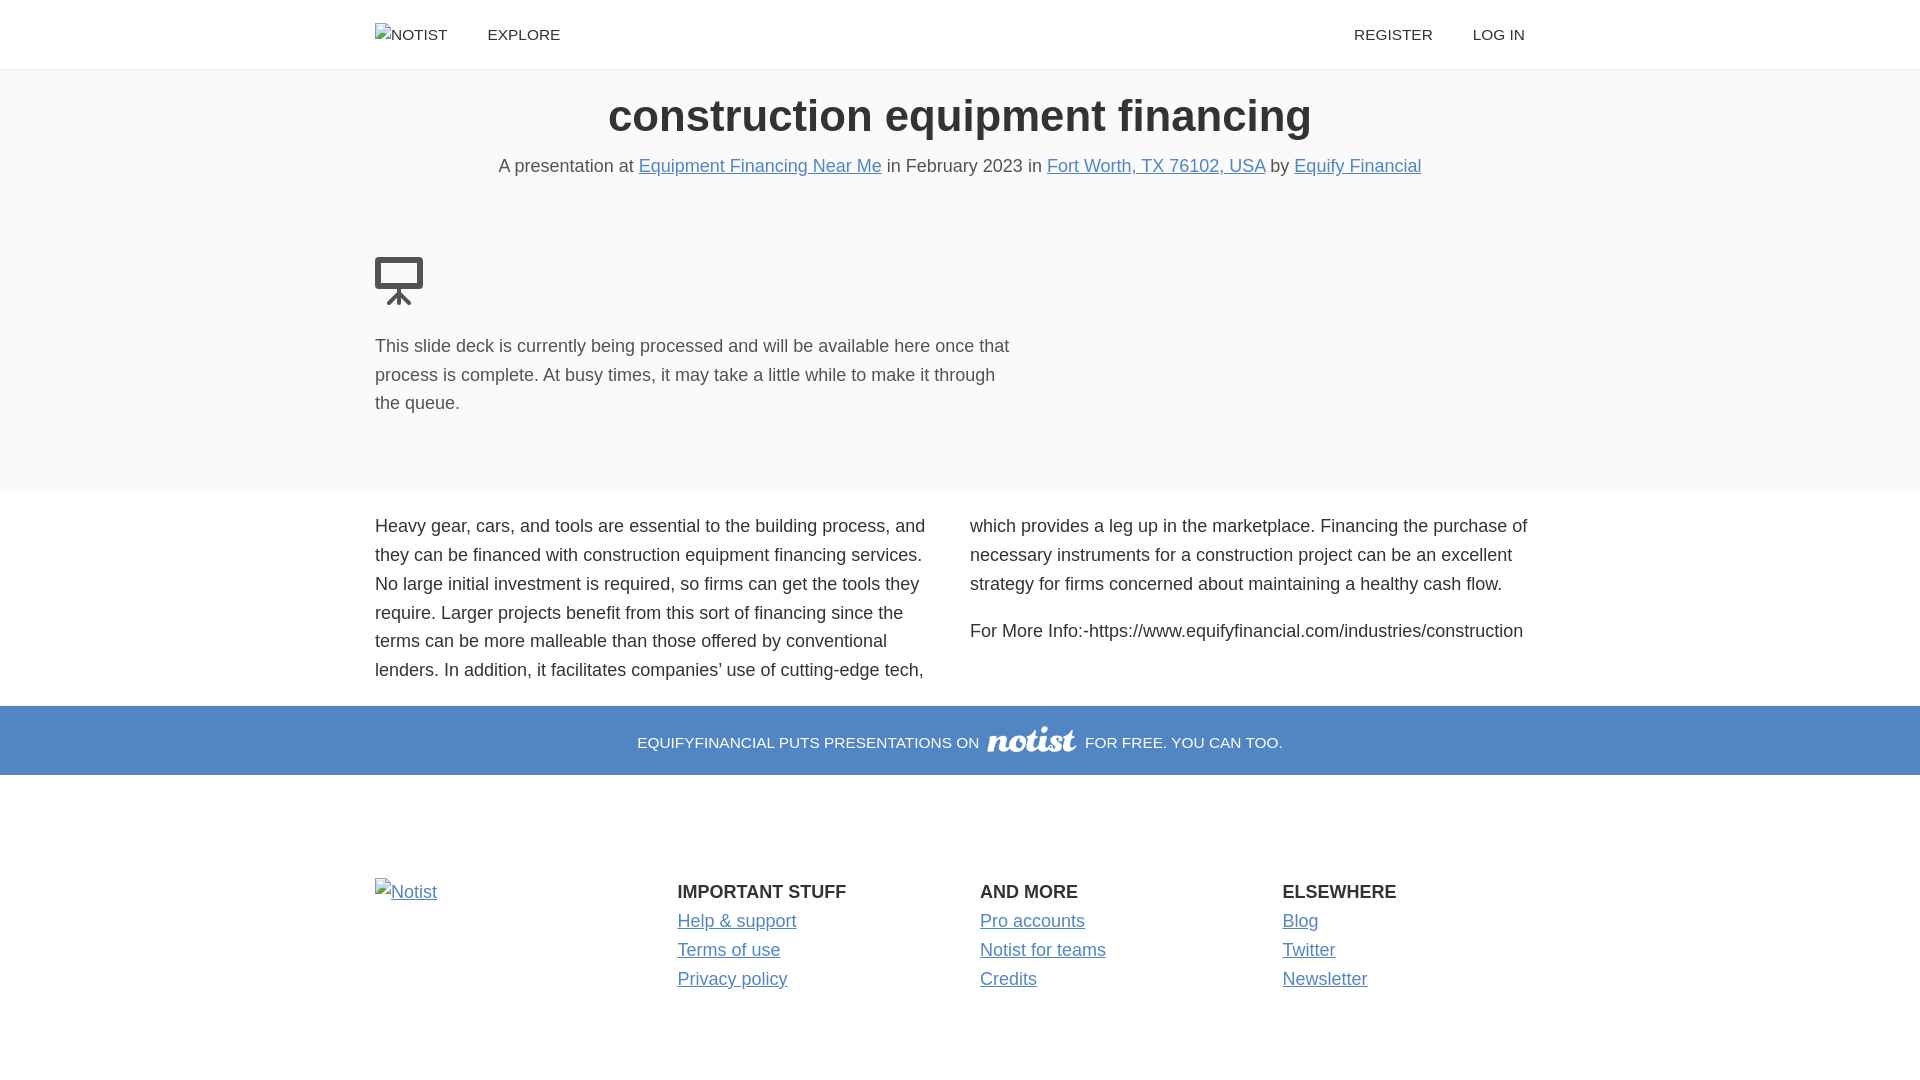  What do you see at coordinates (1308, 950) in the screenshot?
I see `Twitter` at bounding box center [1308, 950].